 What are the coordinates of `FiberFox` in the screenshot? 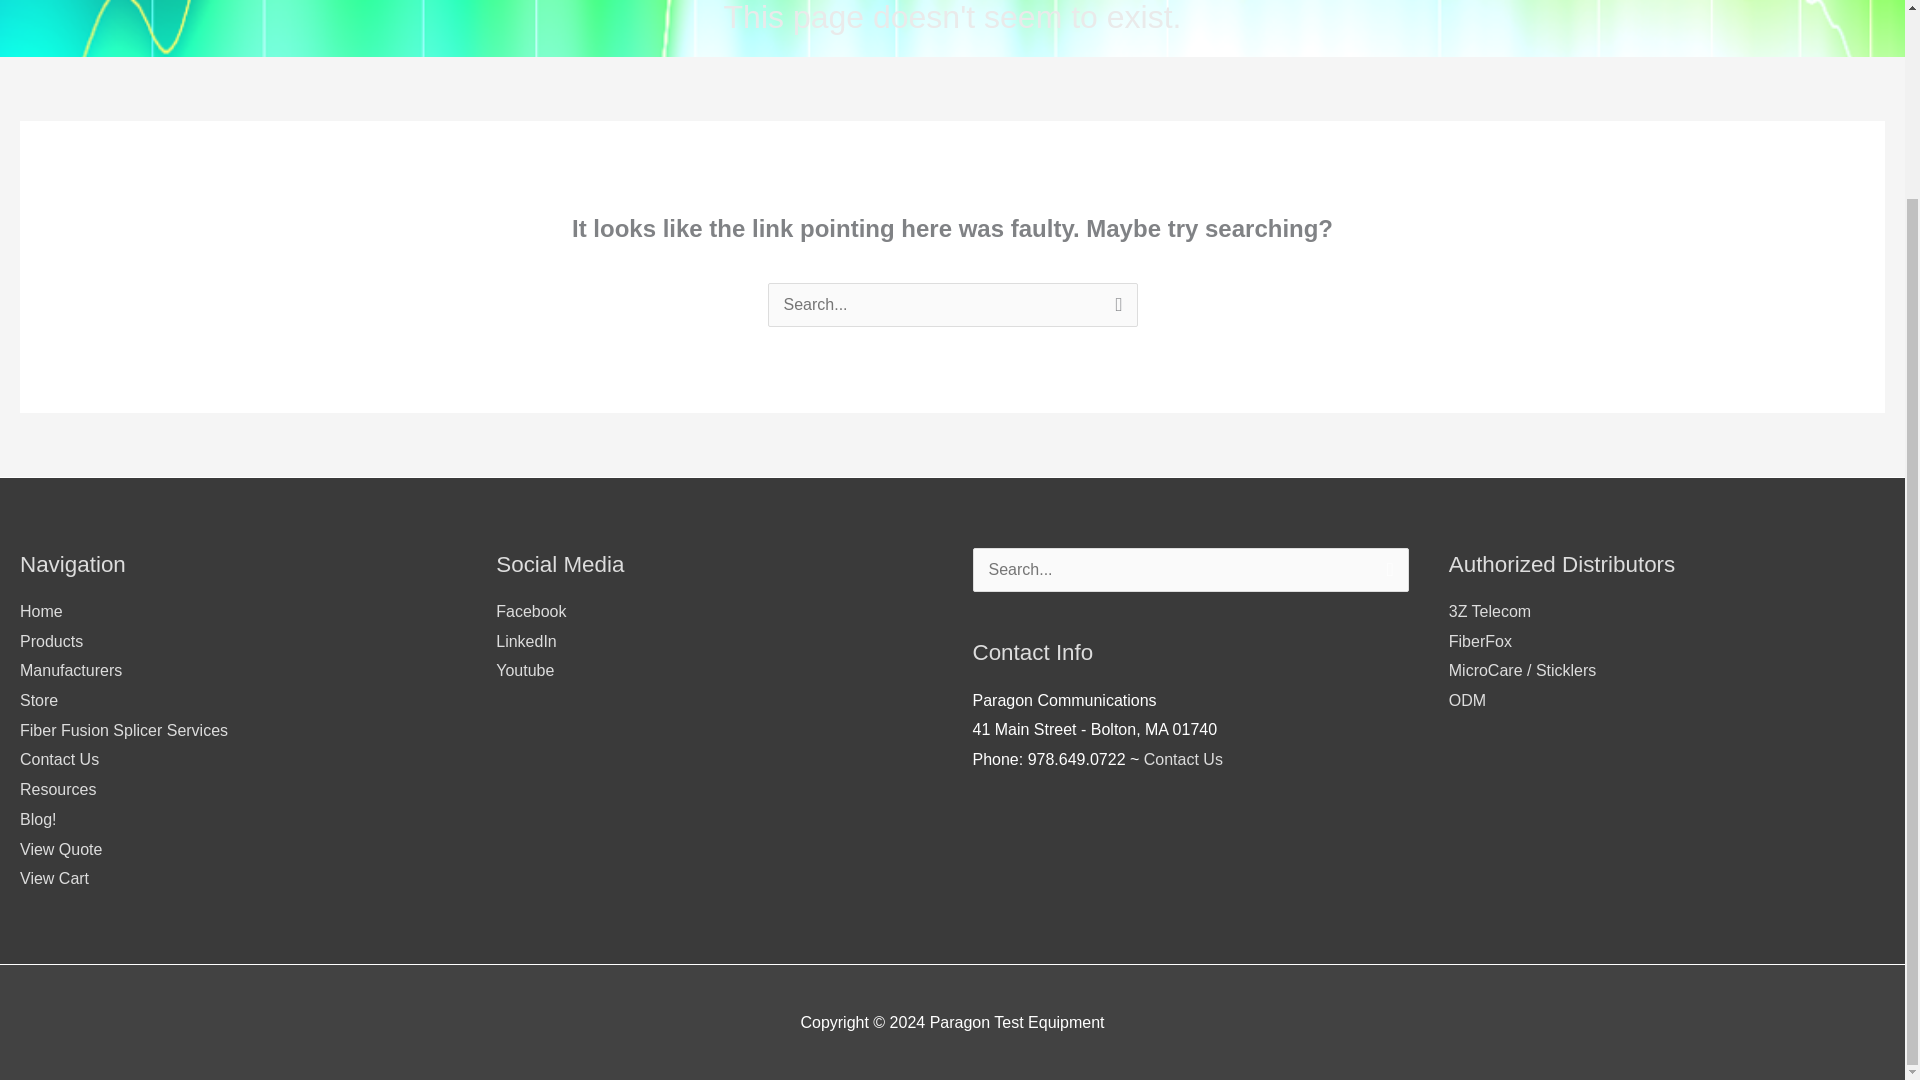 It's located at (1480, 641).